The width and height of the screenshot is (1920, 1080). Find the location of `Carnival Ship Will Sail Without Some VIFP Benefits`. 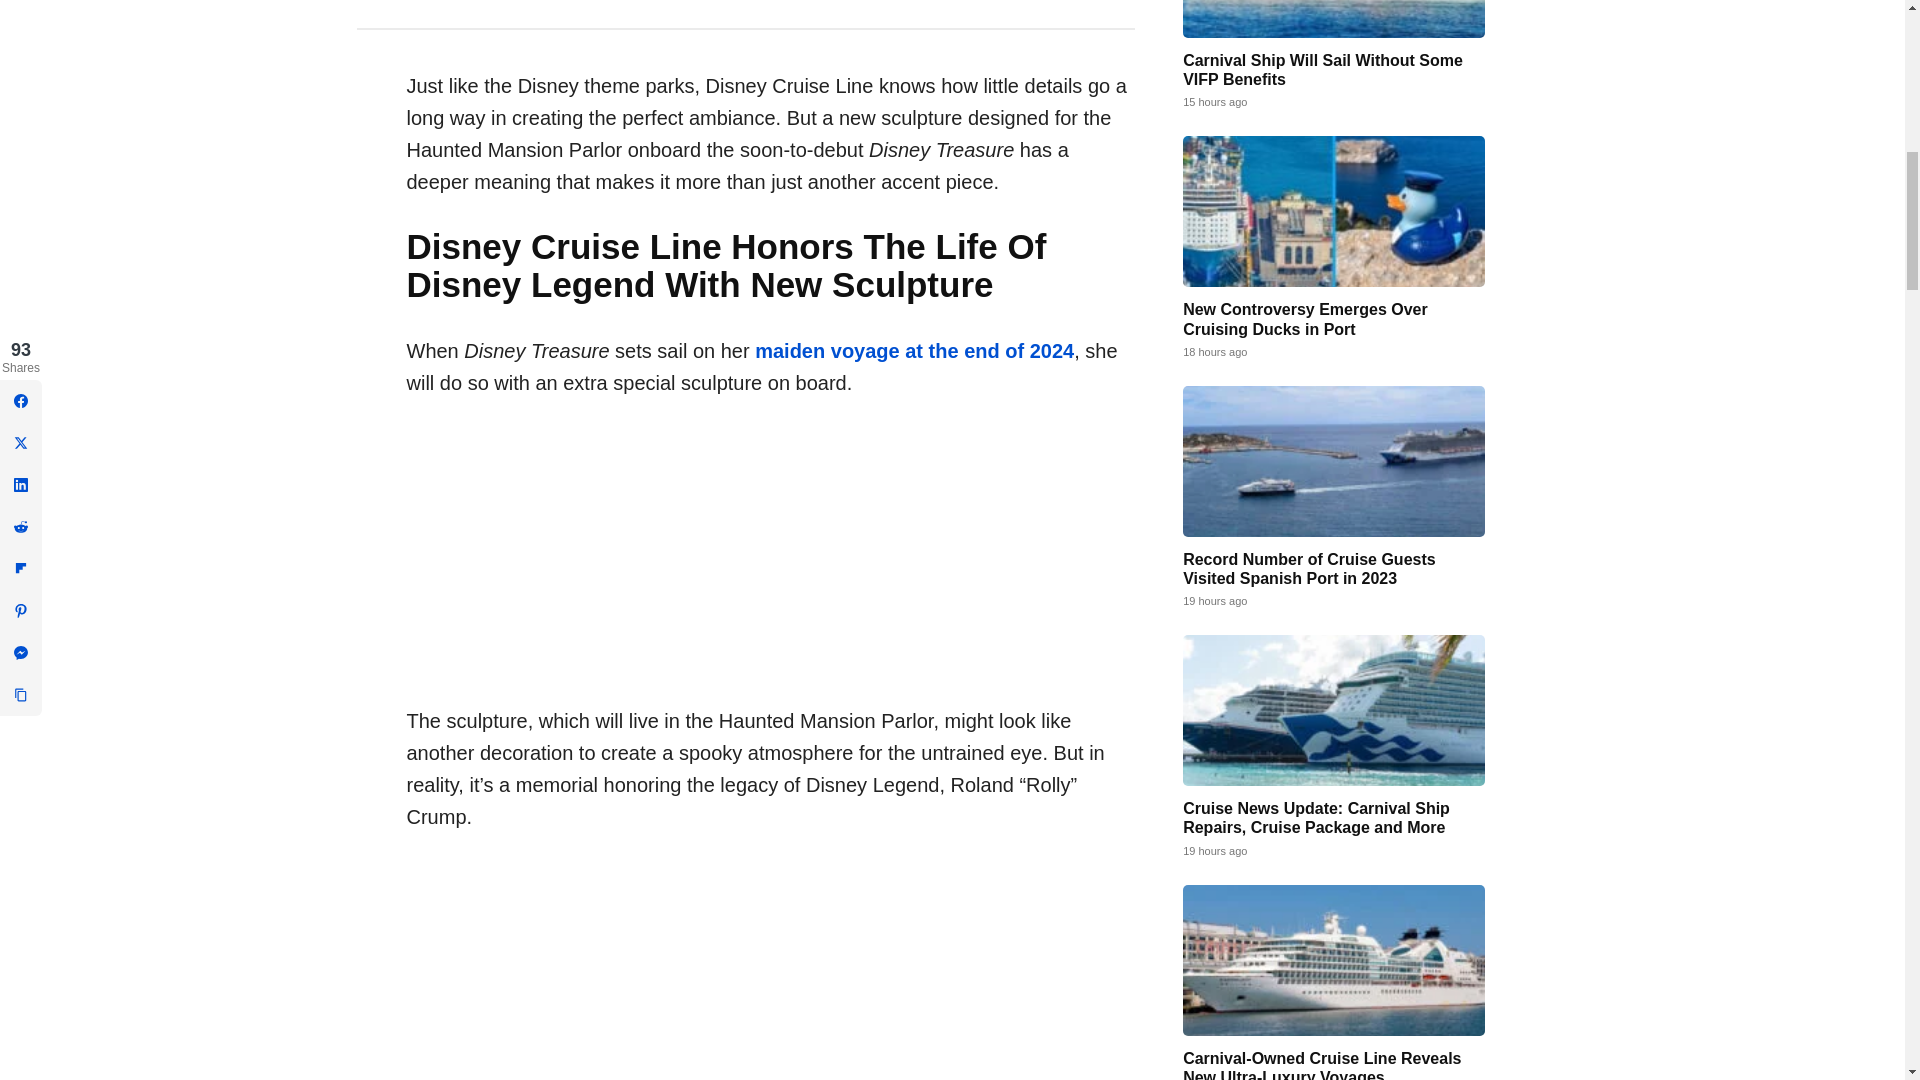

Carnival Ship Will Sail Without Some VIFP Benefits is located at coordinates (1322, 69).